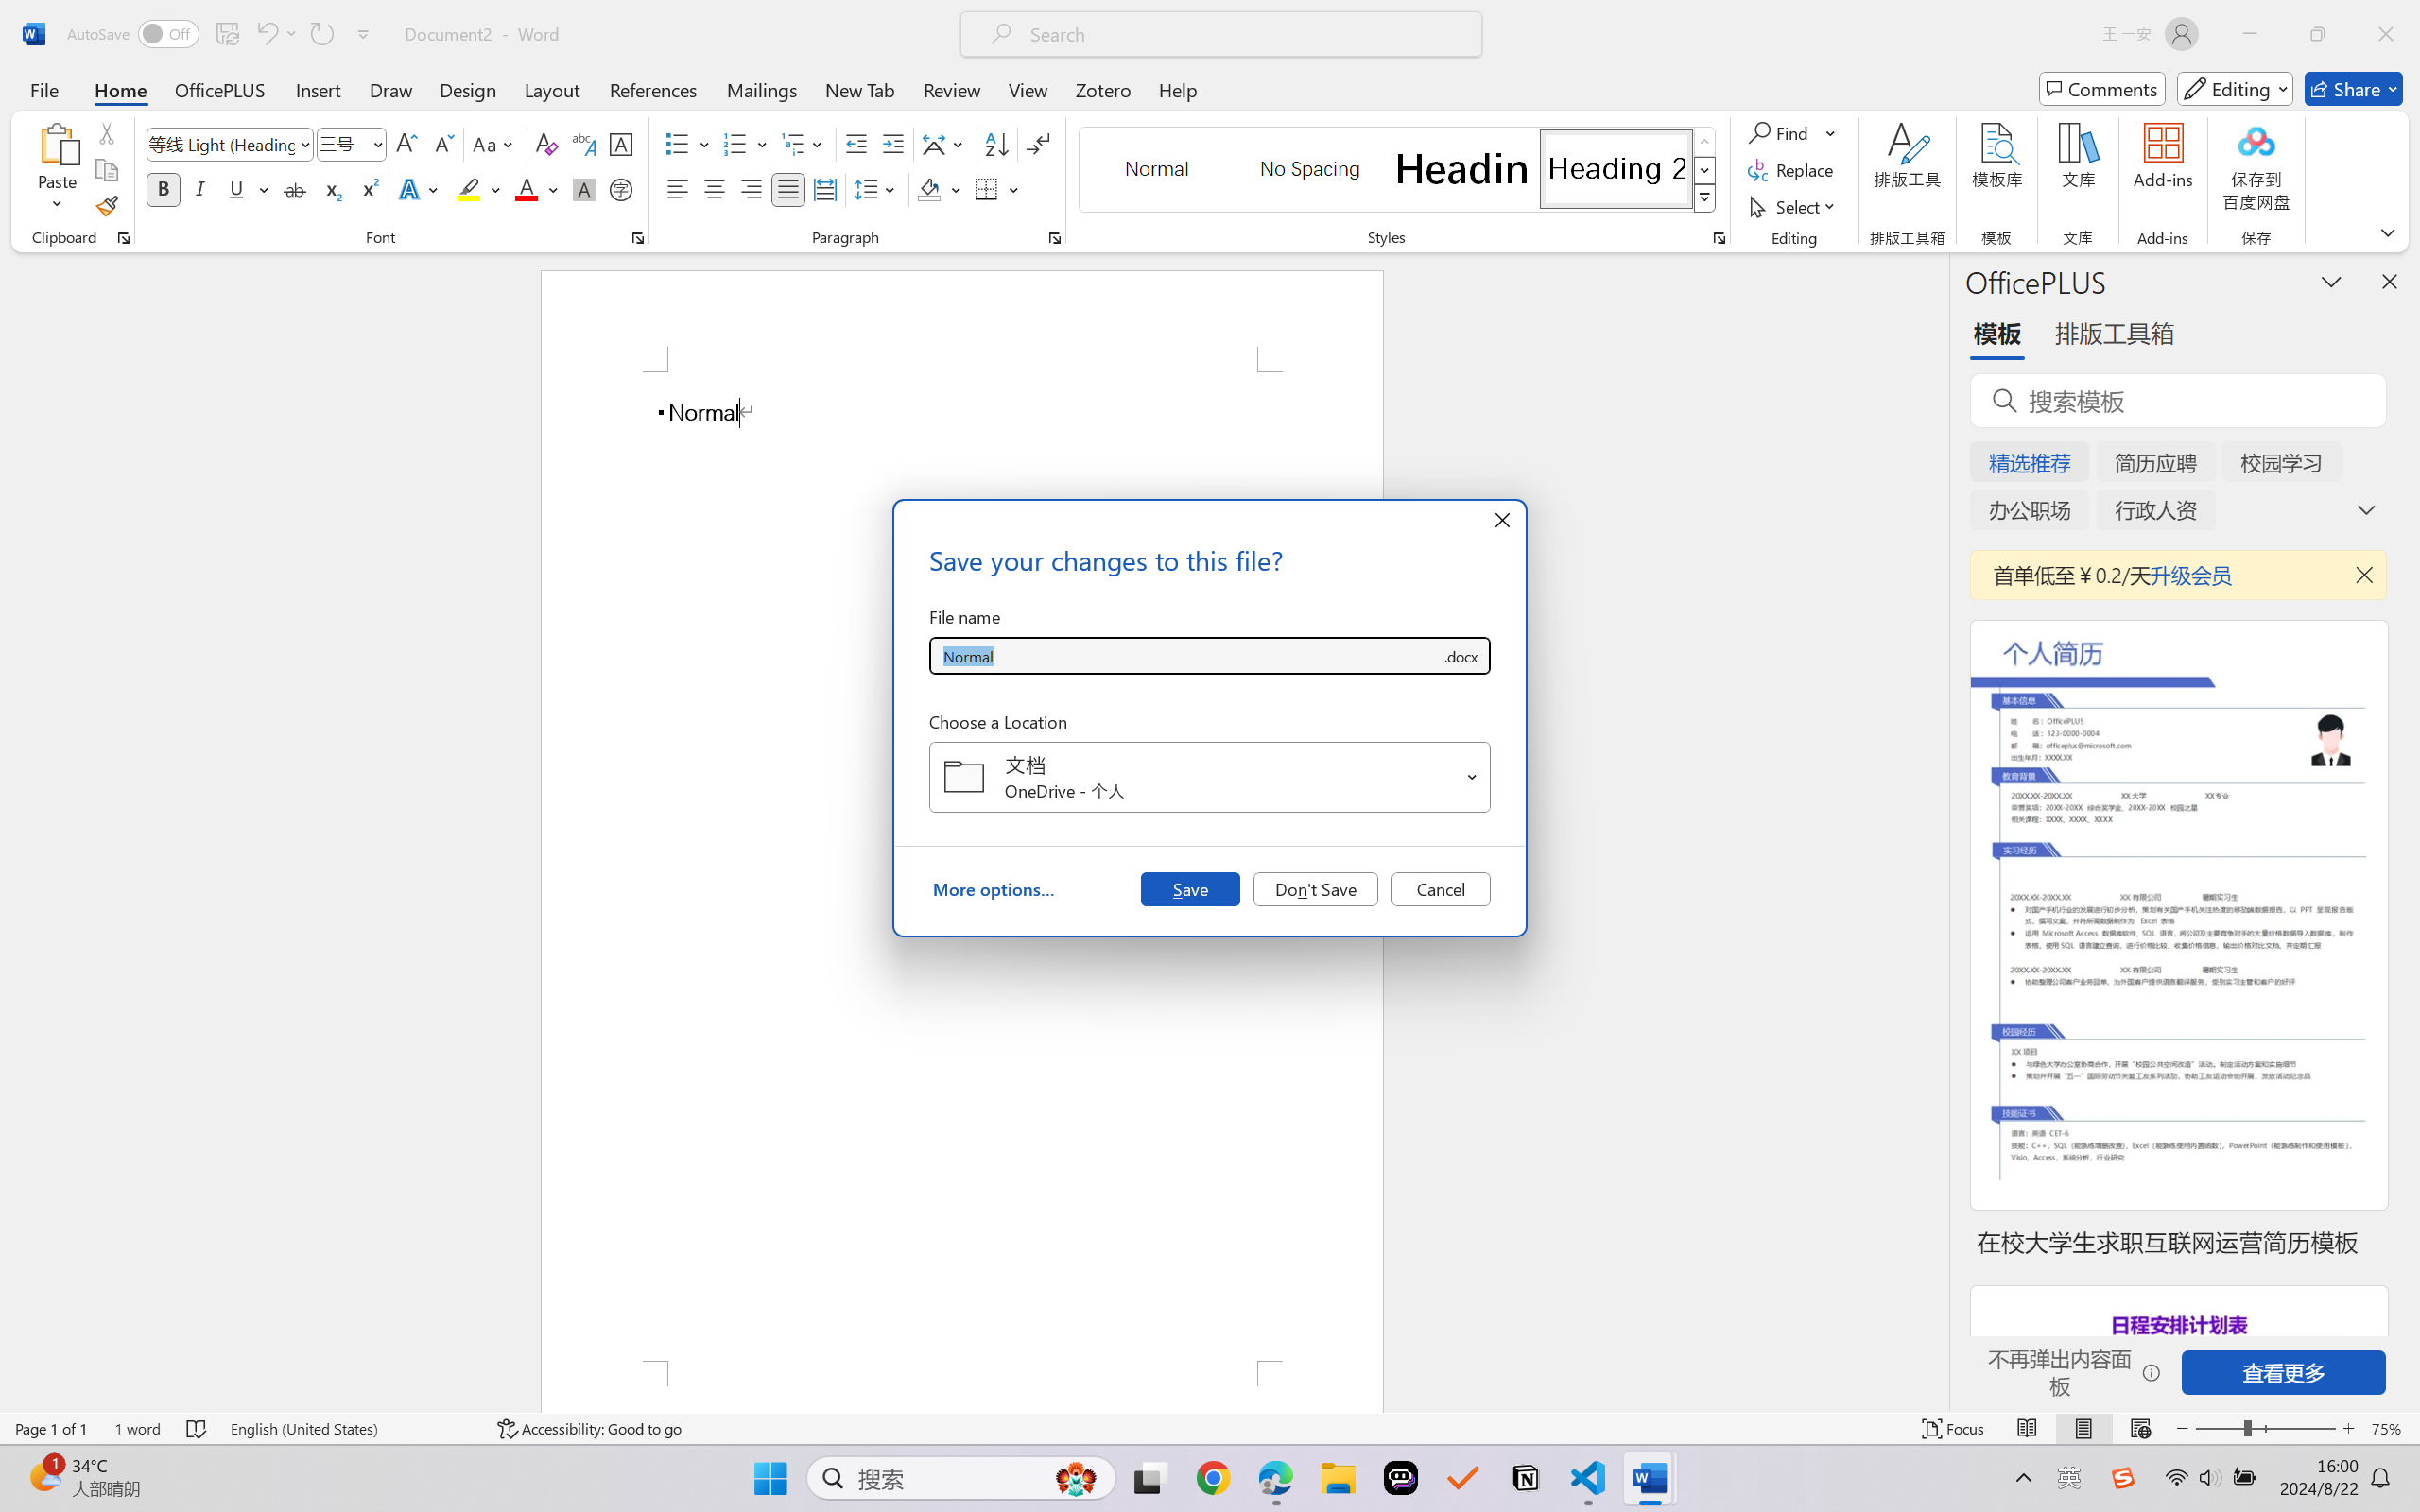  Describe the element at coordinates (688, 144) in the screenshot. I see `Bullets` at that location.